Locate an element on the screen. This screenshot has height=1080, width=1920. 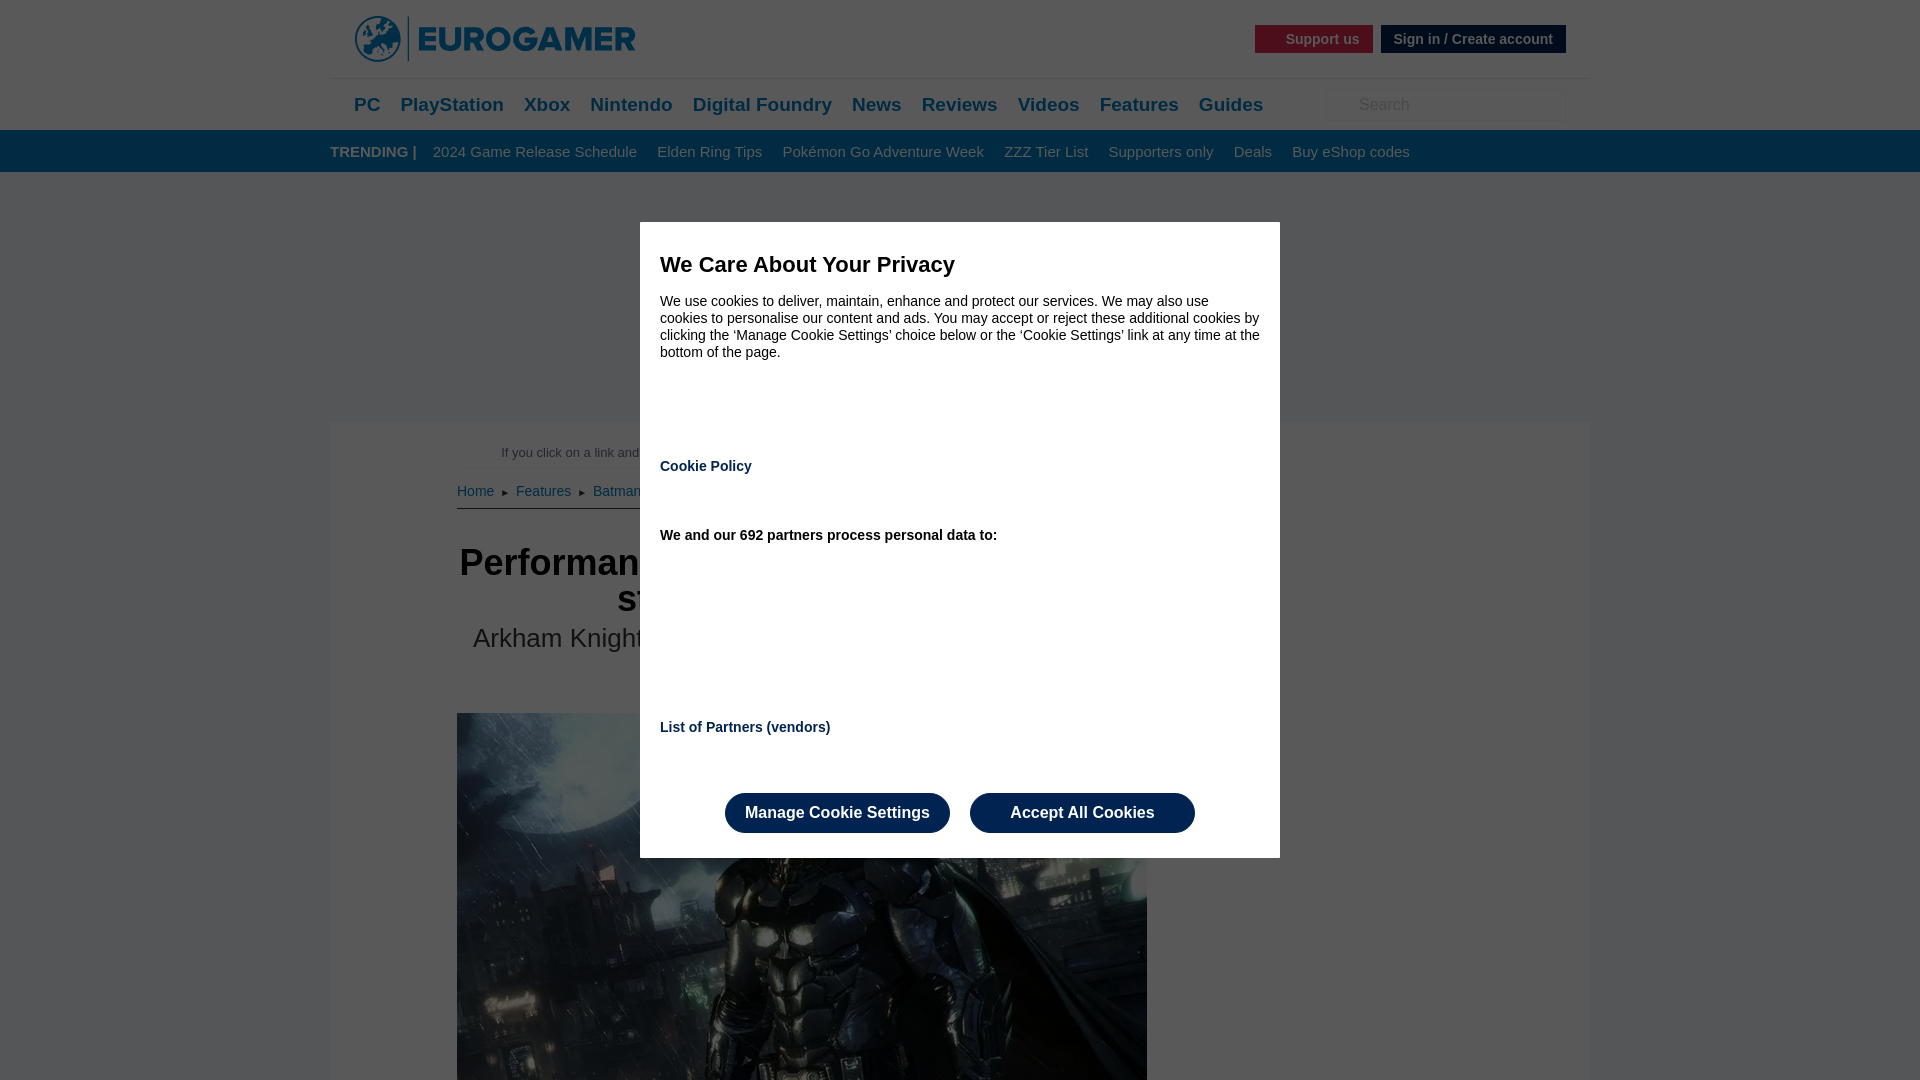
ZZZ Tier List is located at coordinates (1046, 152).